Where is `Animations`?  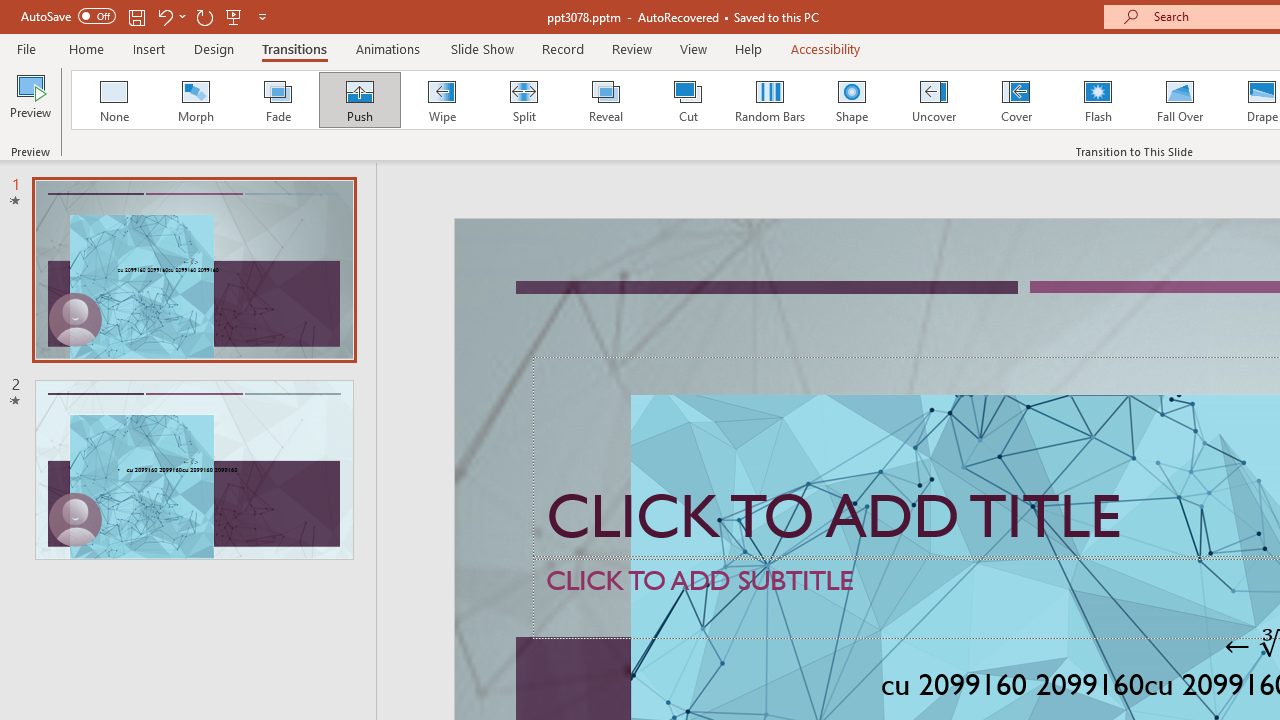
Animations is located at coordinates (388, 48).